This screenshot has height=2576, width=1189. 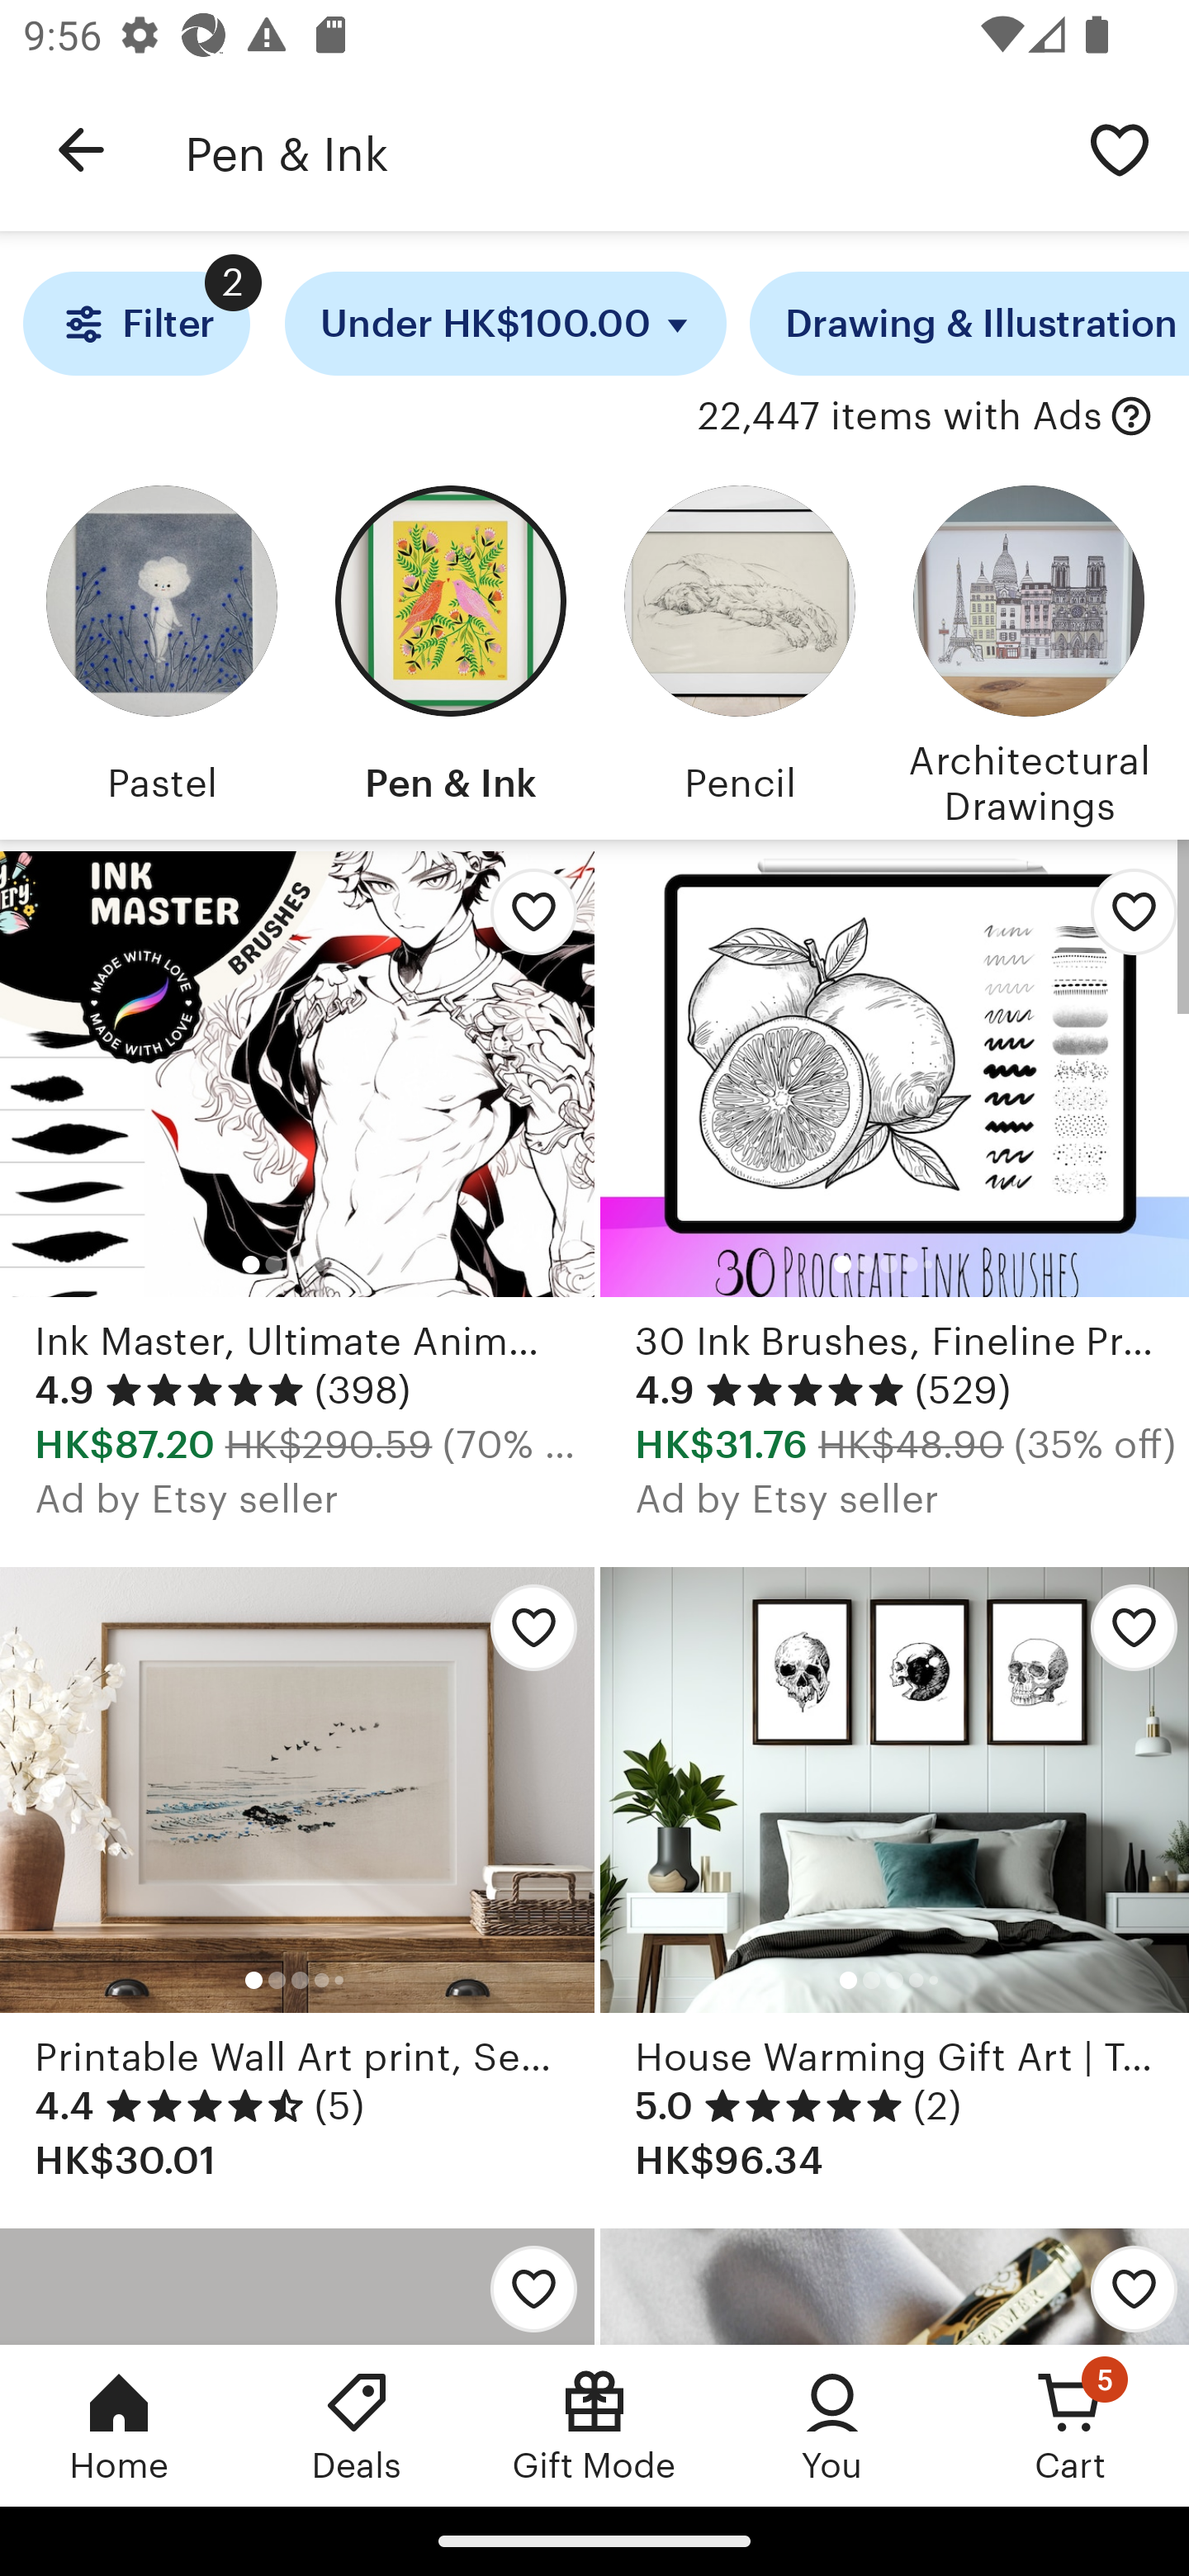 I want to click on Add Daydreamer Pen Black to favorites, so click(x=1122, y=2285).